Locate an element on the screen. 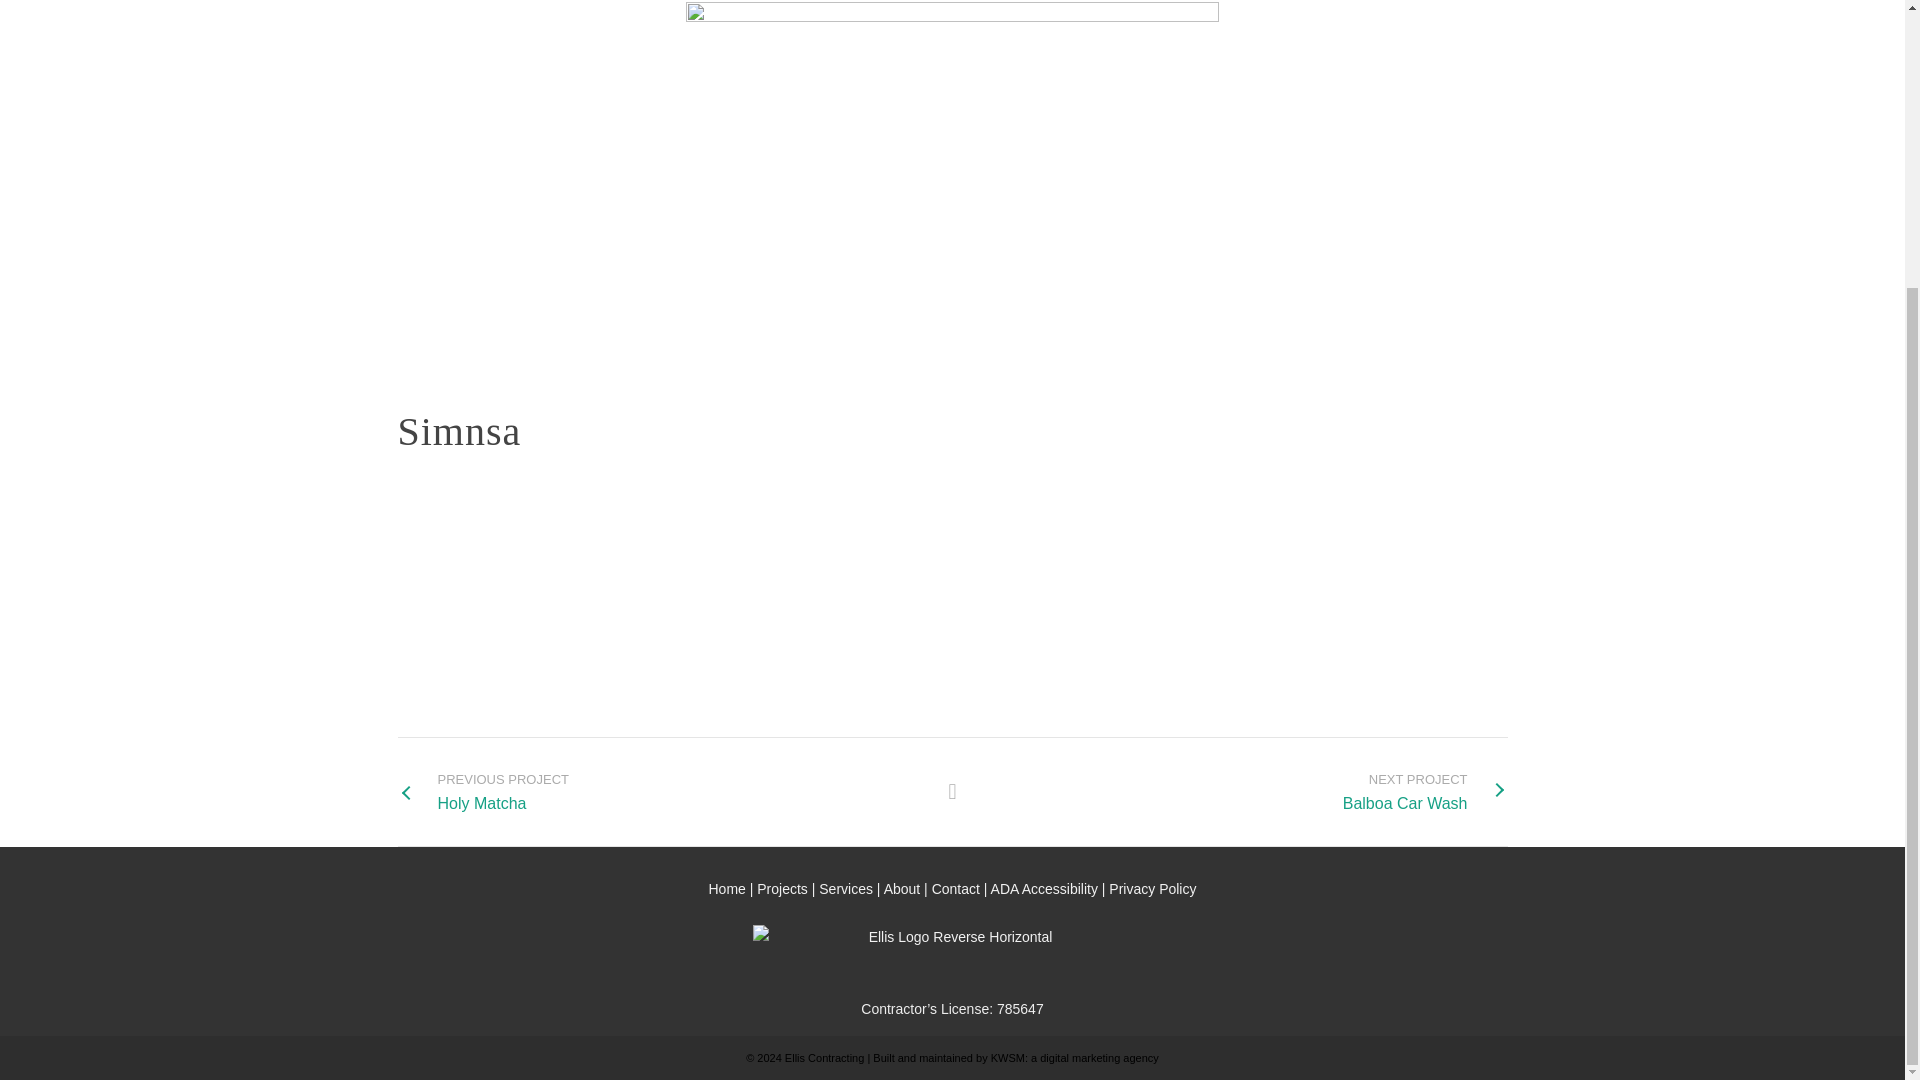  KWSM: a digital marketing agency is located at coordinates (1044, 889).